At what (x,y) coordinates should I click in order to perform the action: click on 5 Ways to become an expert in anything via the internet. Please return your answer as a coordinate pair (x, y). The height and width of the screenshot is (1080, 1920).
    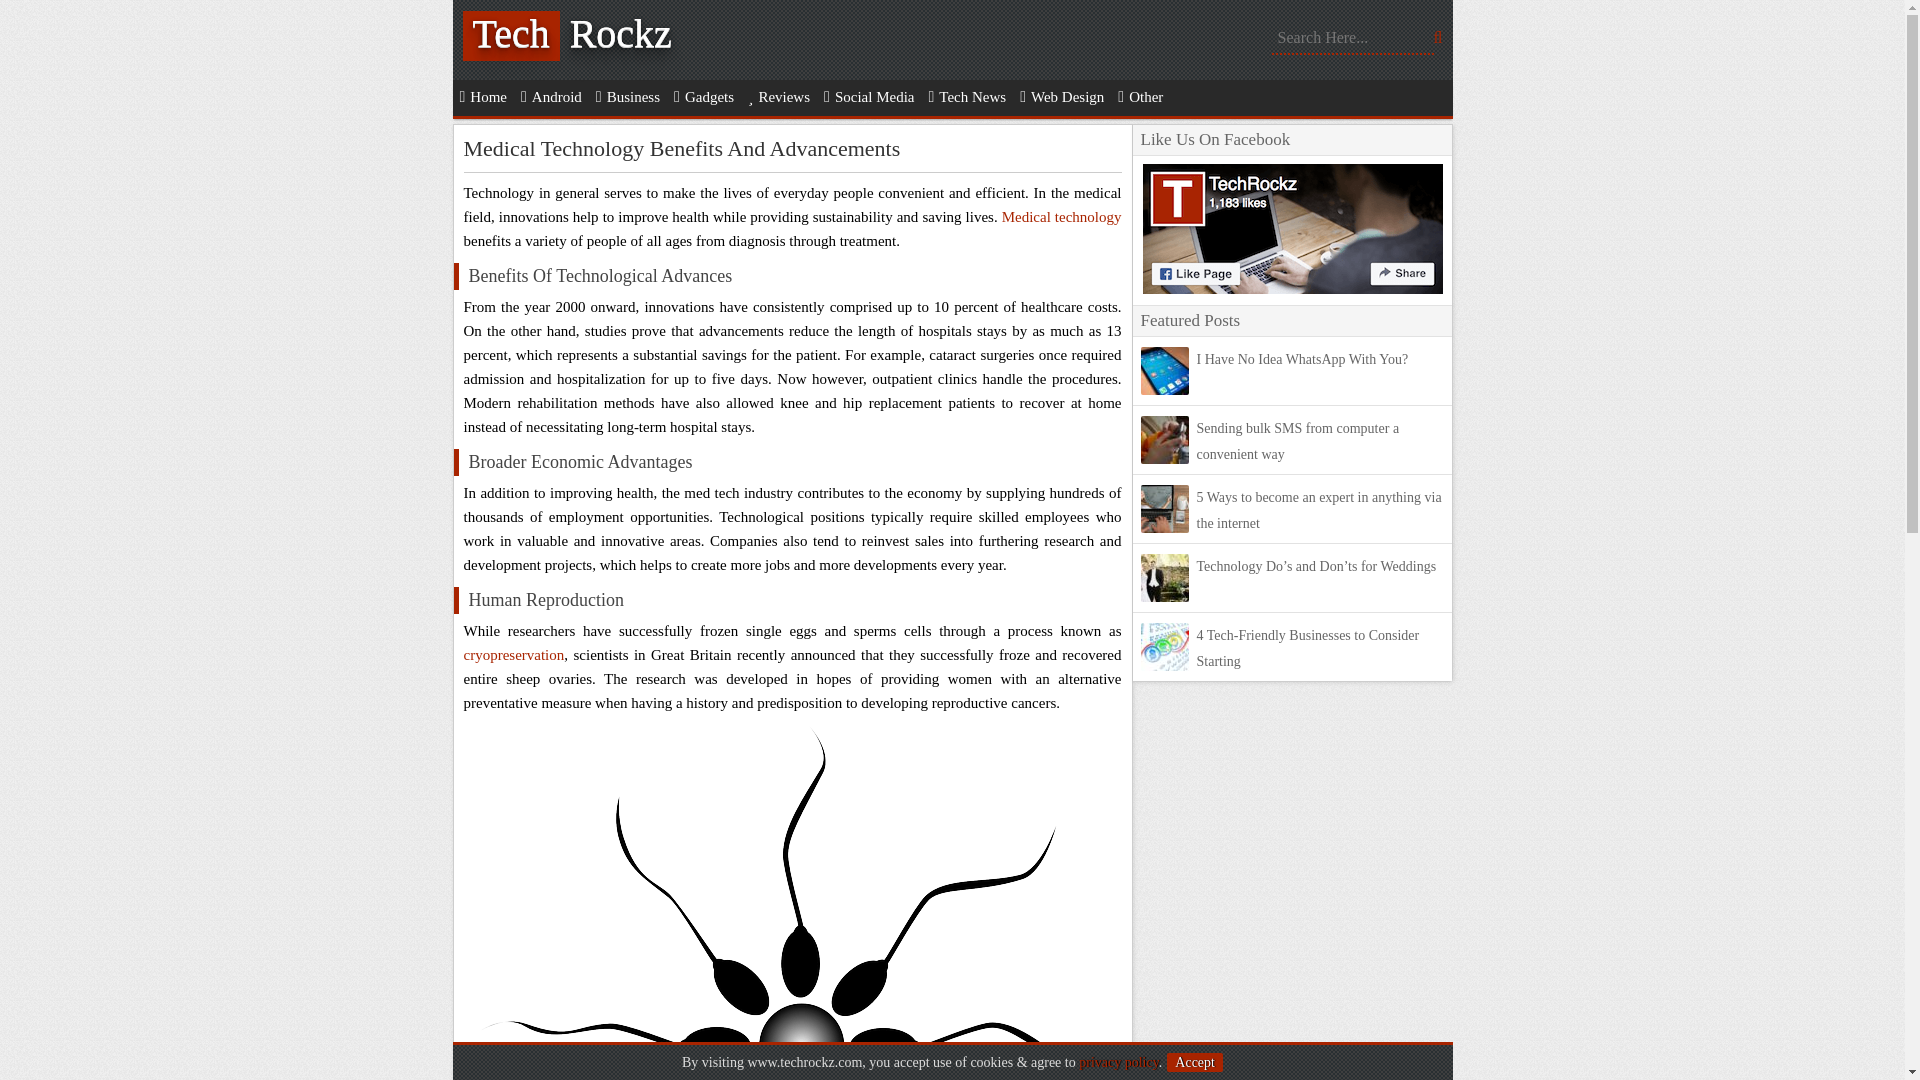
    Looking at the image, I should click on (1318, 510).